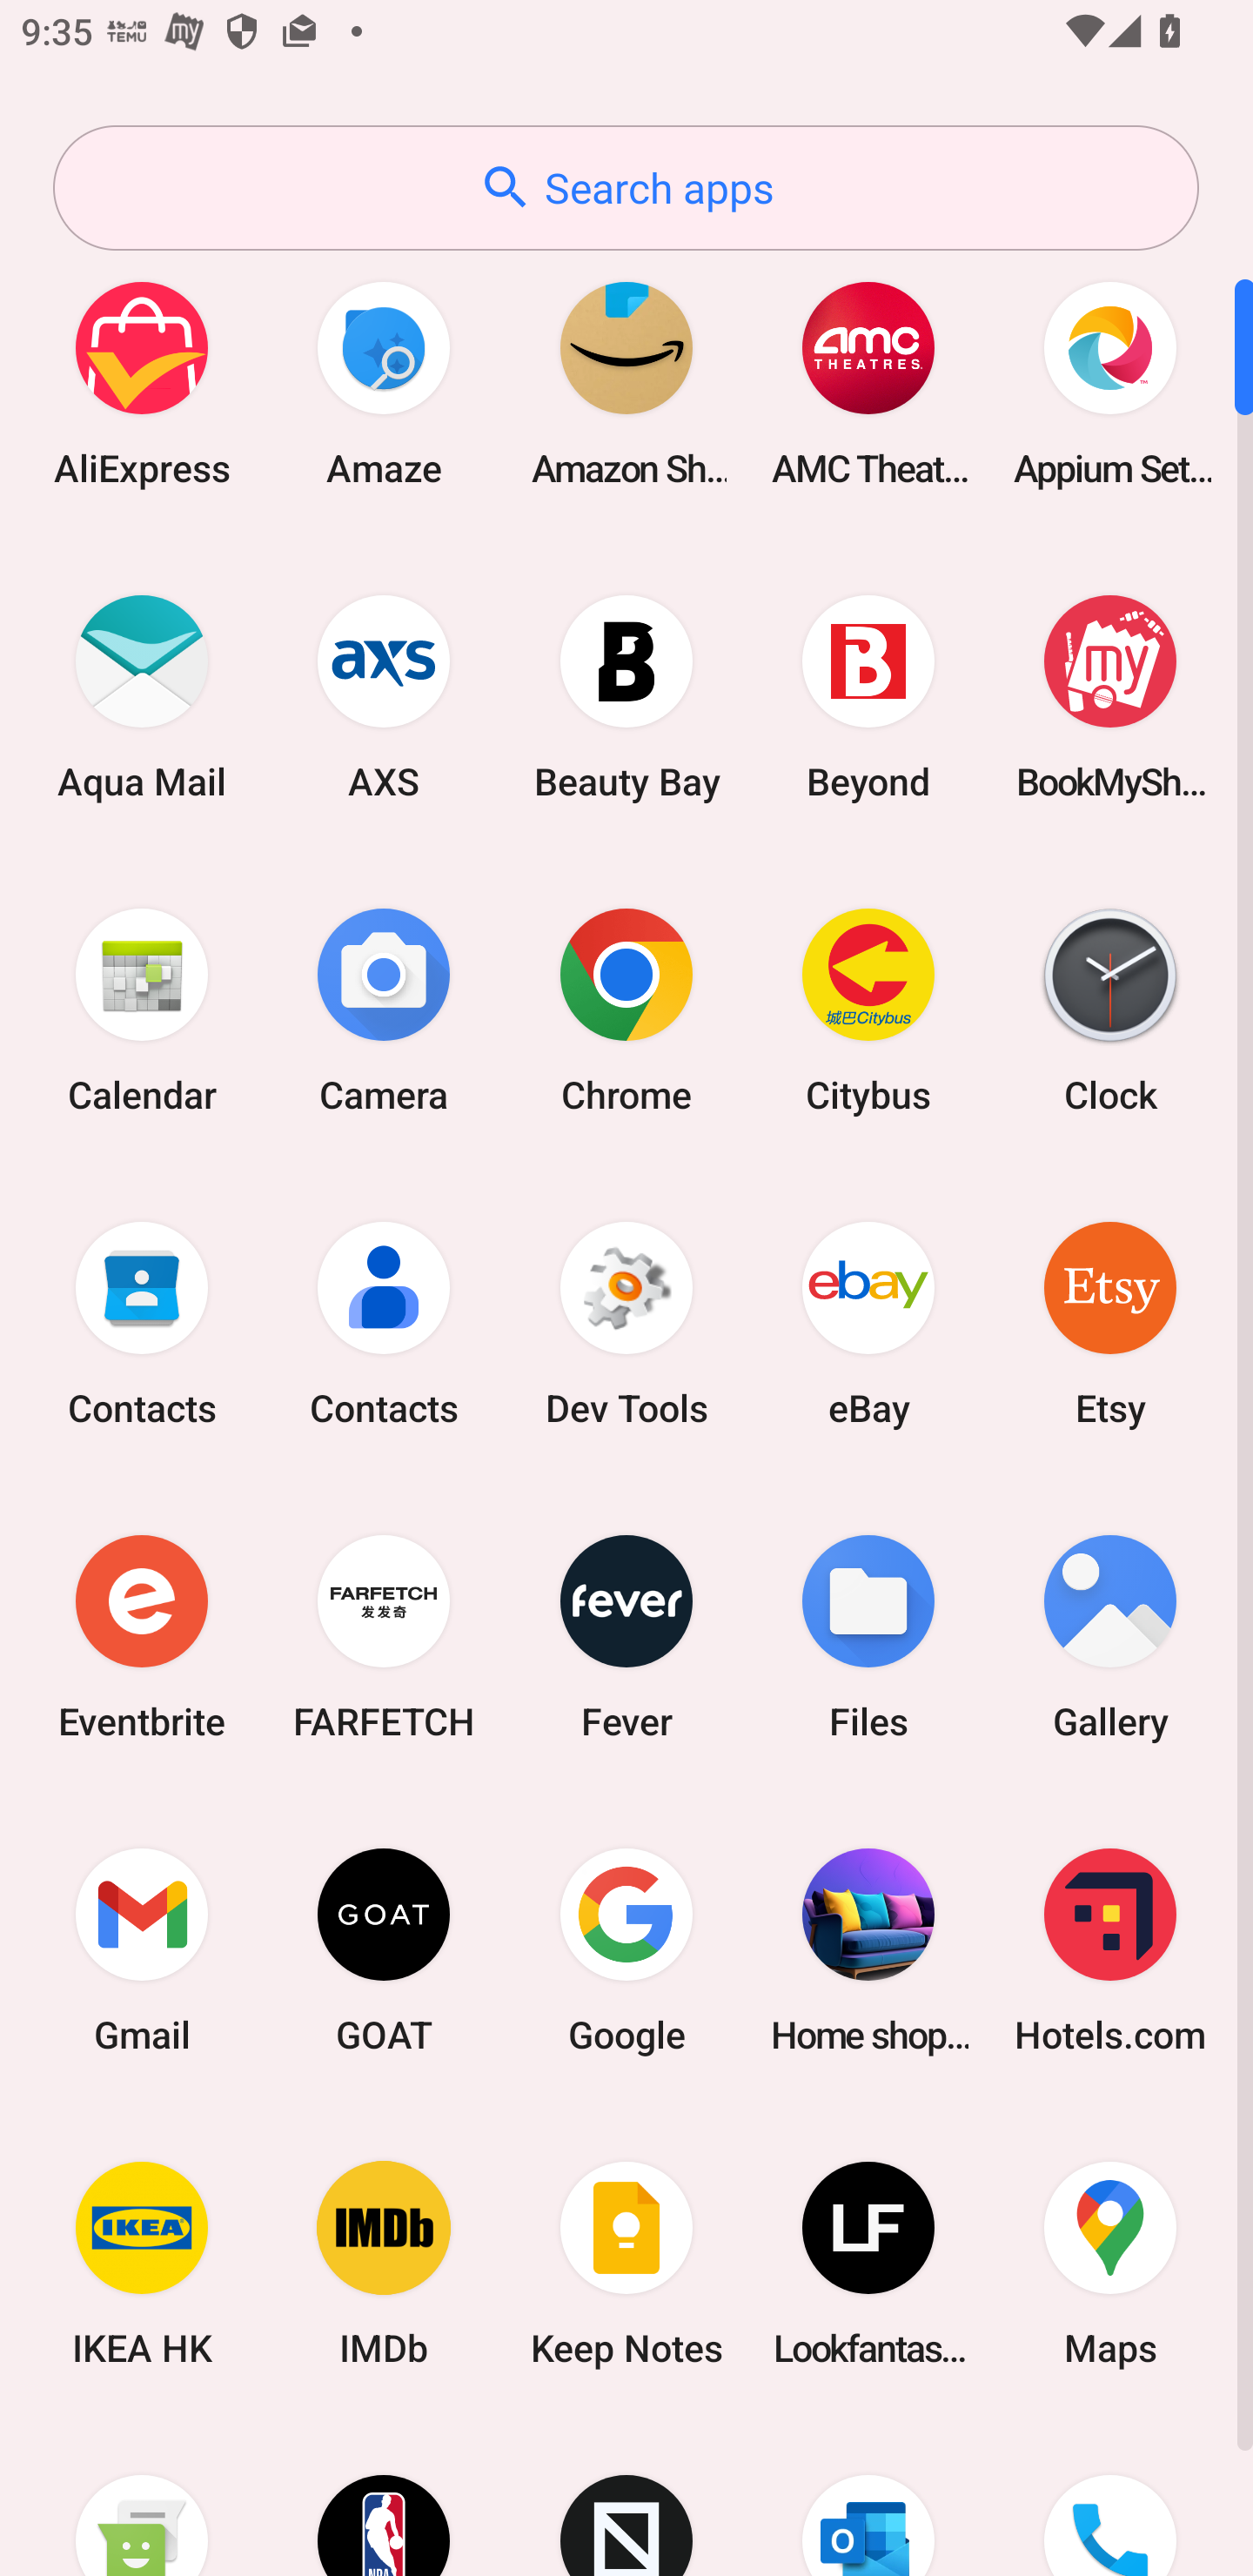 The height and width of the screenshot is (2576, 1253). What do you see at coordinates (626, 383) in the screenshot?
I see `Amazon Shopping` at bounding box center [626, 383].